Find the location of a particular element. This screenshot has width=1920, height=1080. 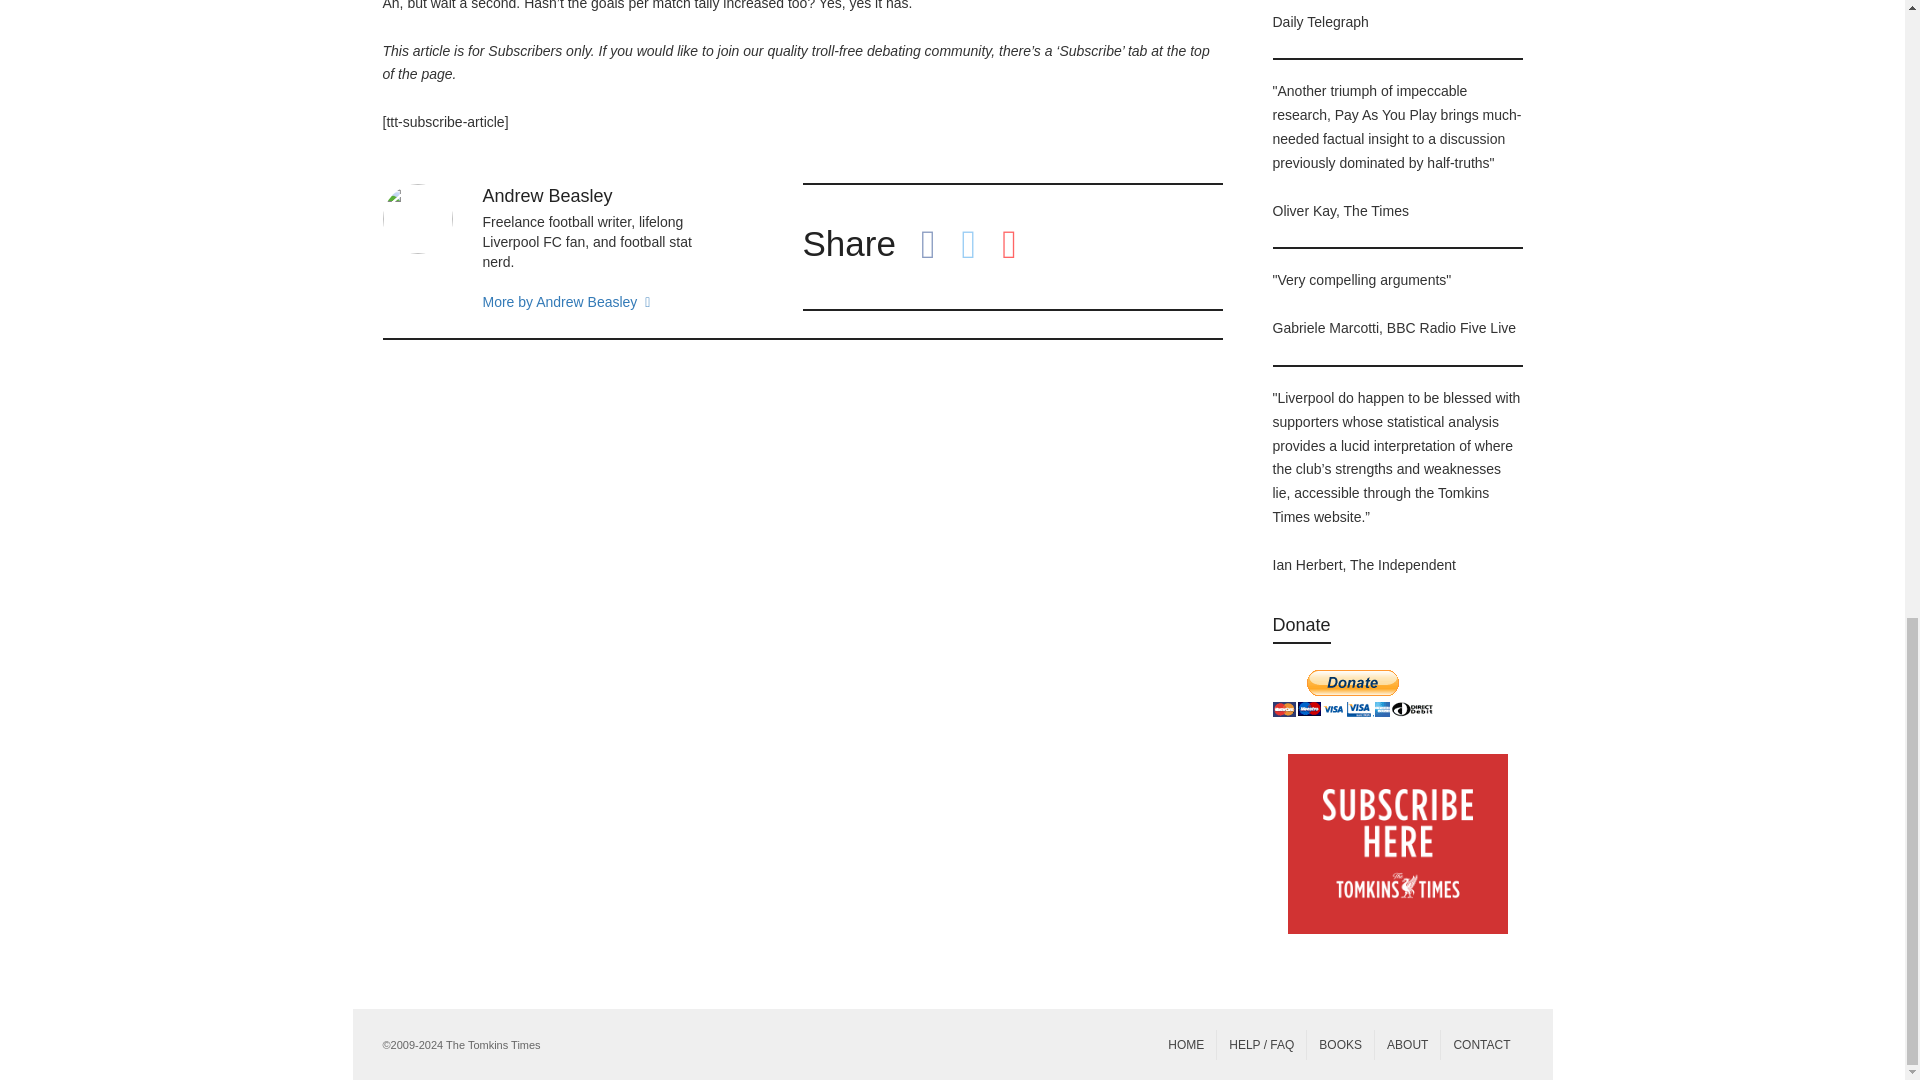

HOME is located at coordinates (1185, 1044).